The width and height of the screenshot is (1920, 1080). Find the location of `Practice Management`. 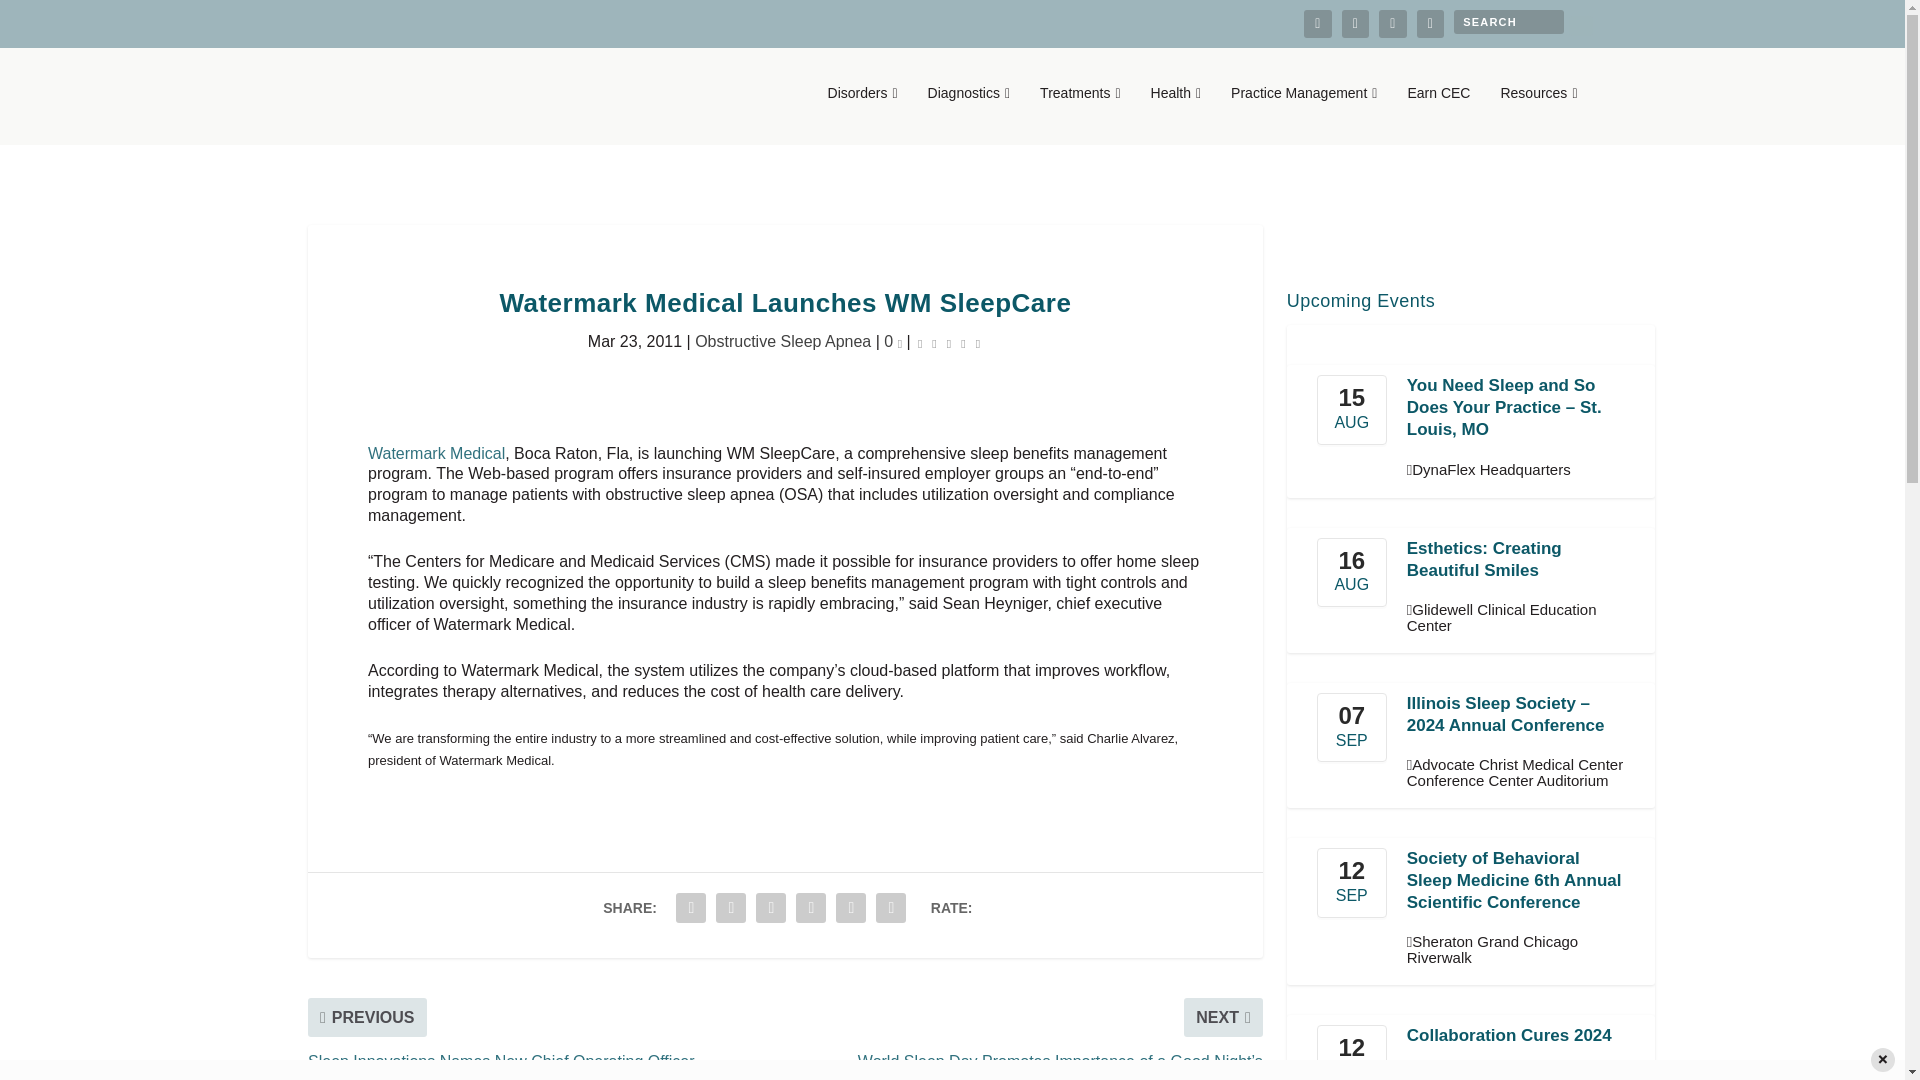

Practice Management is located at coordinates (1303, 114).